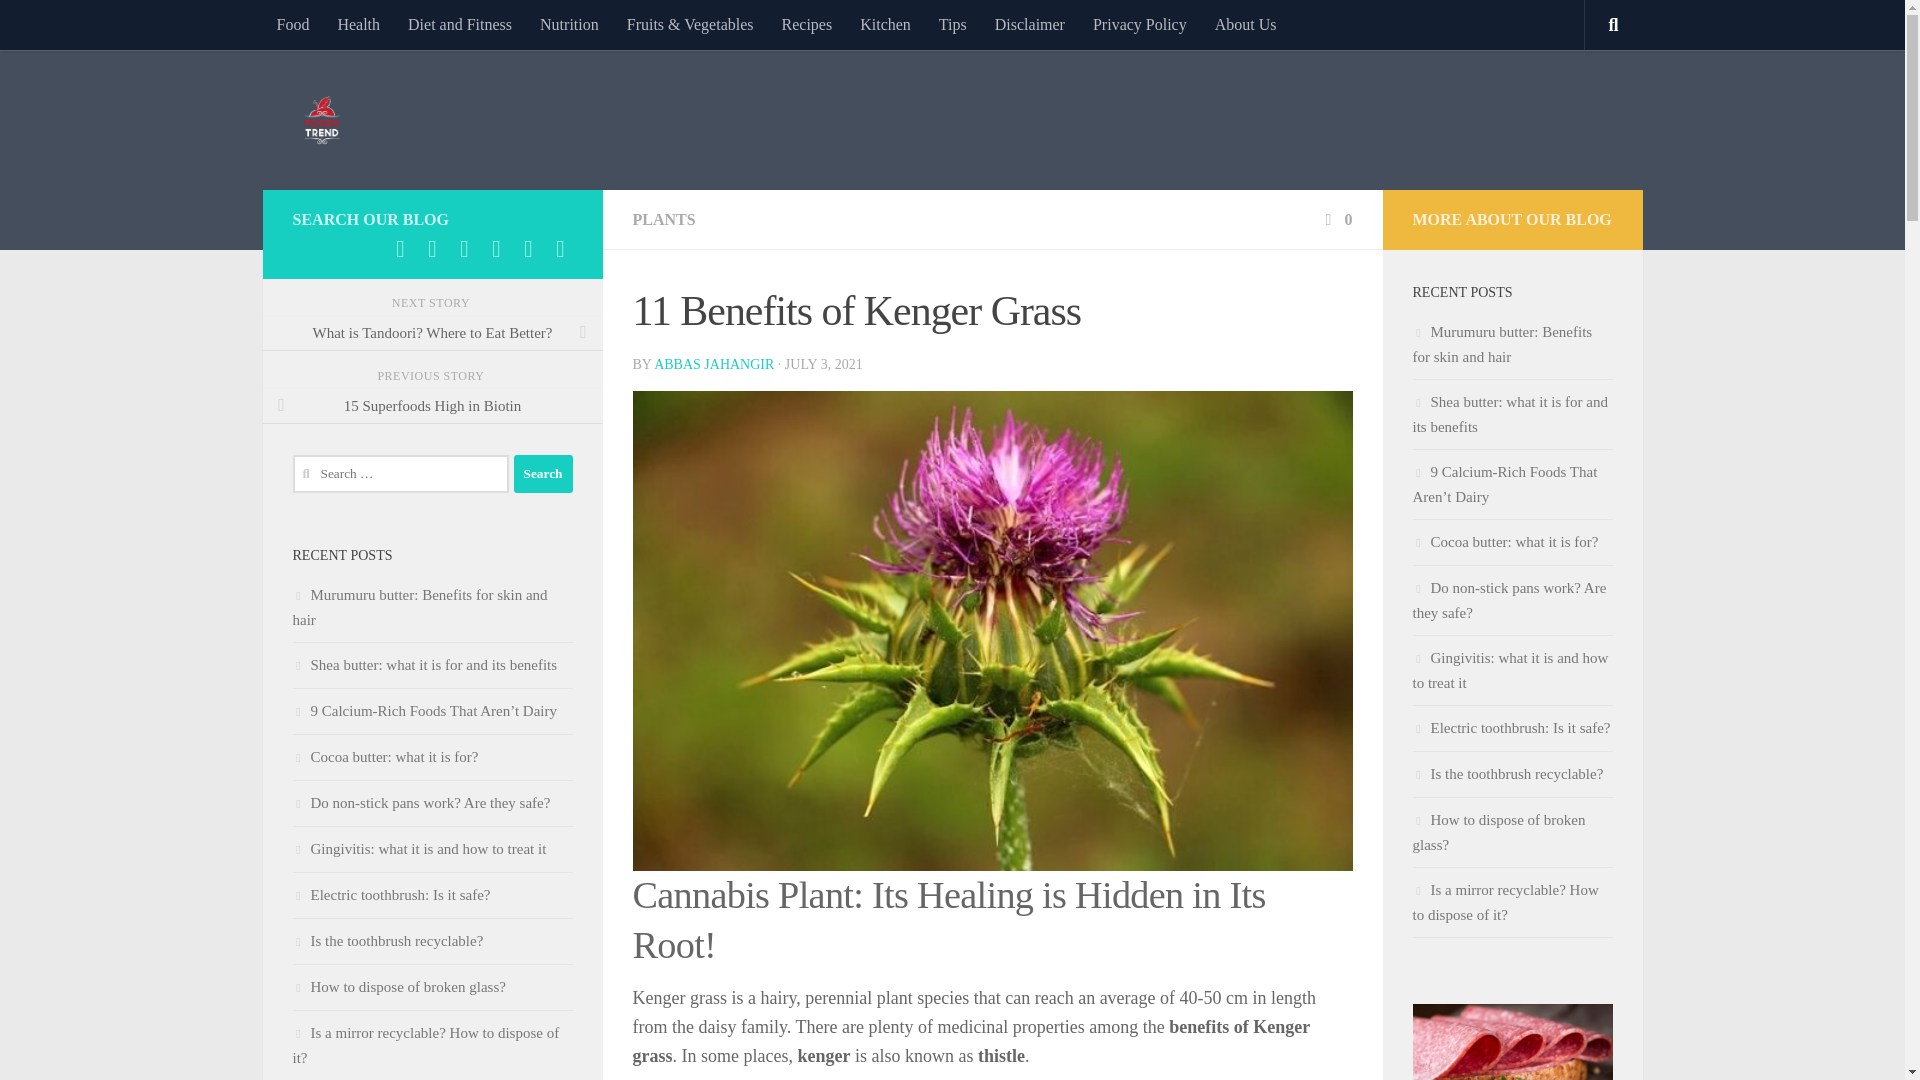 Image resolution: width=1920 pixels, height=1080 pixels. What do you see at coordinates (663, 218) in the screenshot?
I see `PLANTS` at bounding box center [663, 218].